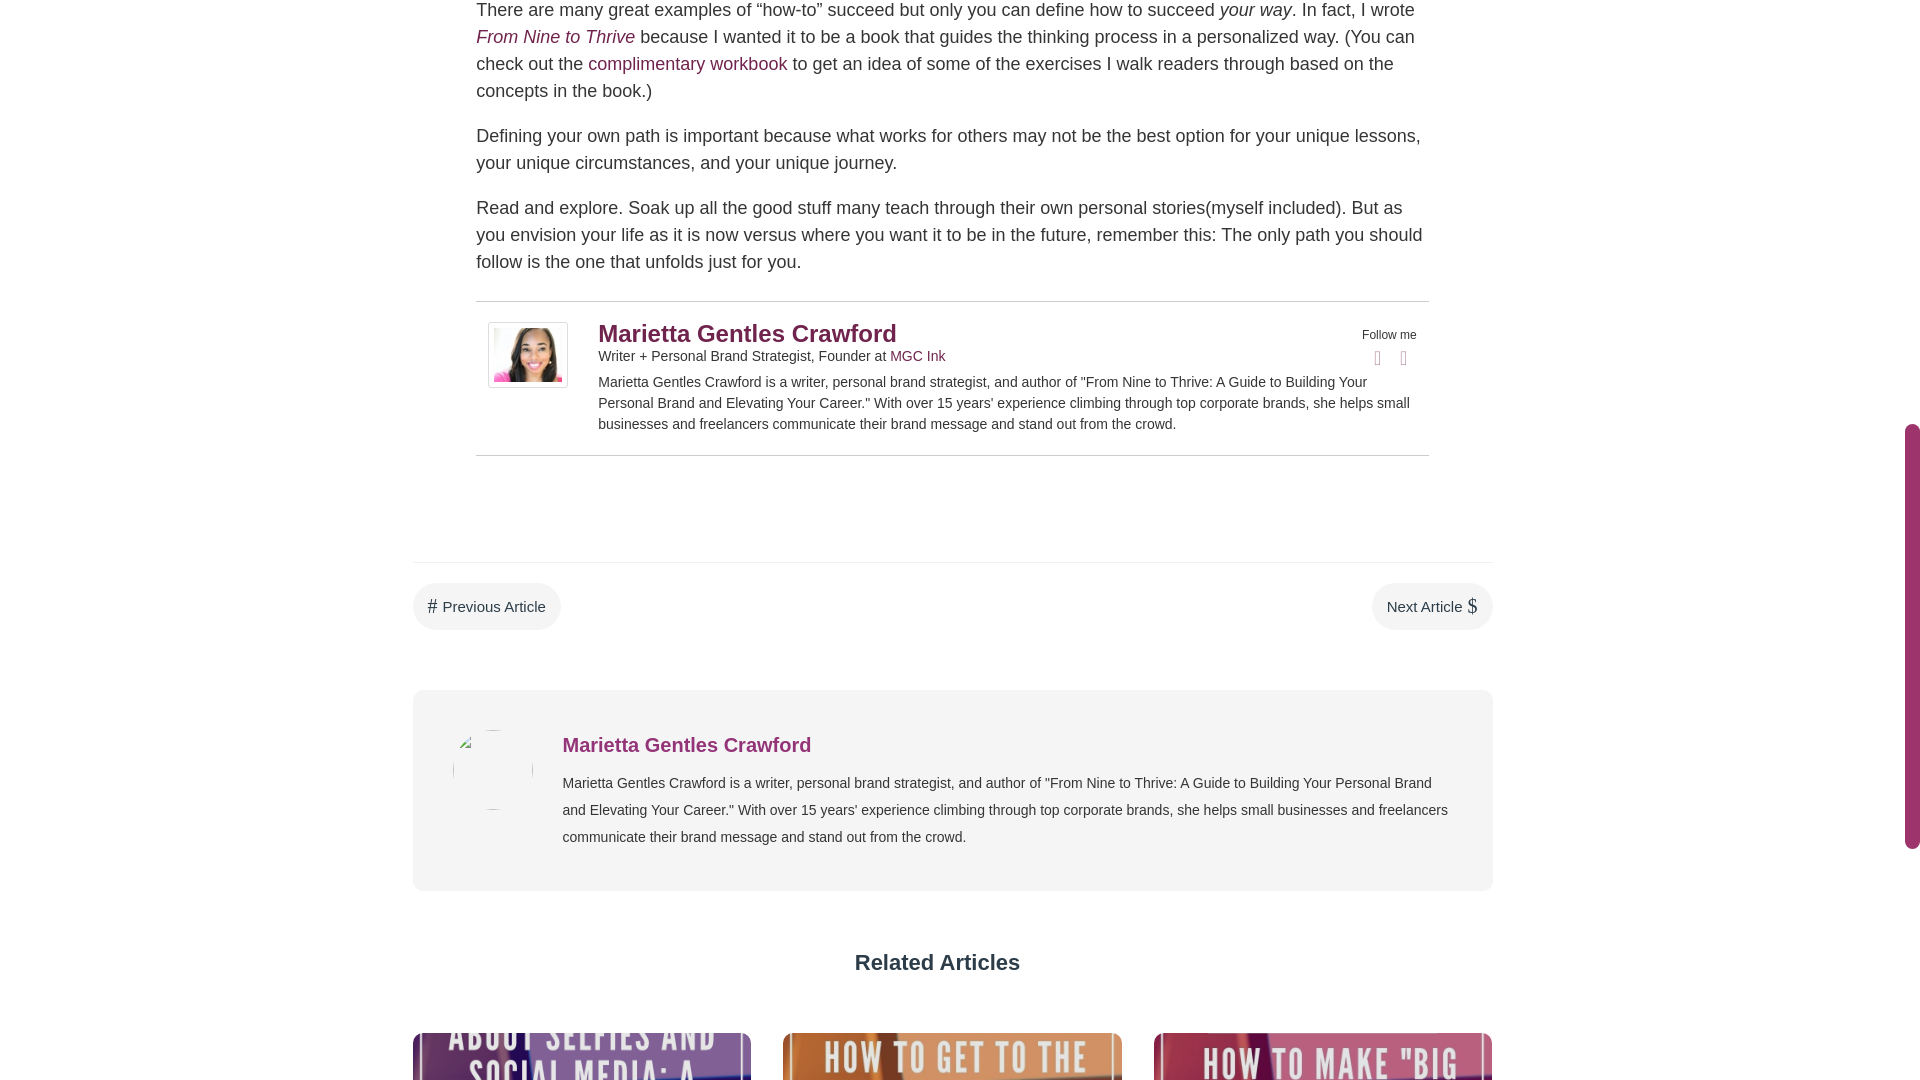  What do you see at coordinates (687, 64) in the screenshot?
I see `complimentary workbook` at bounding box center [687, 64].